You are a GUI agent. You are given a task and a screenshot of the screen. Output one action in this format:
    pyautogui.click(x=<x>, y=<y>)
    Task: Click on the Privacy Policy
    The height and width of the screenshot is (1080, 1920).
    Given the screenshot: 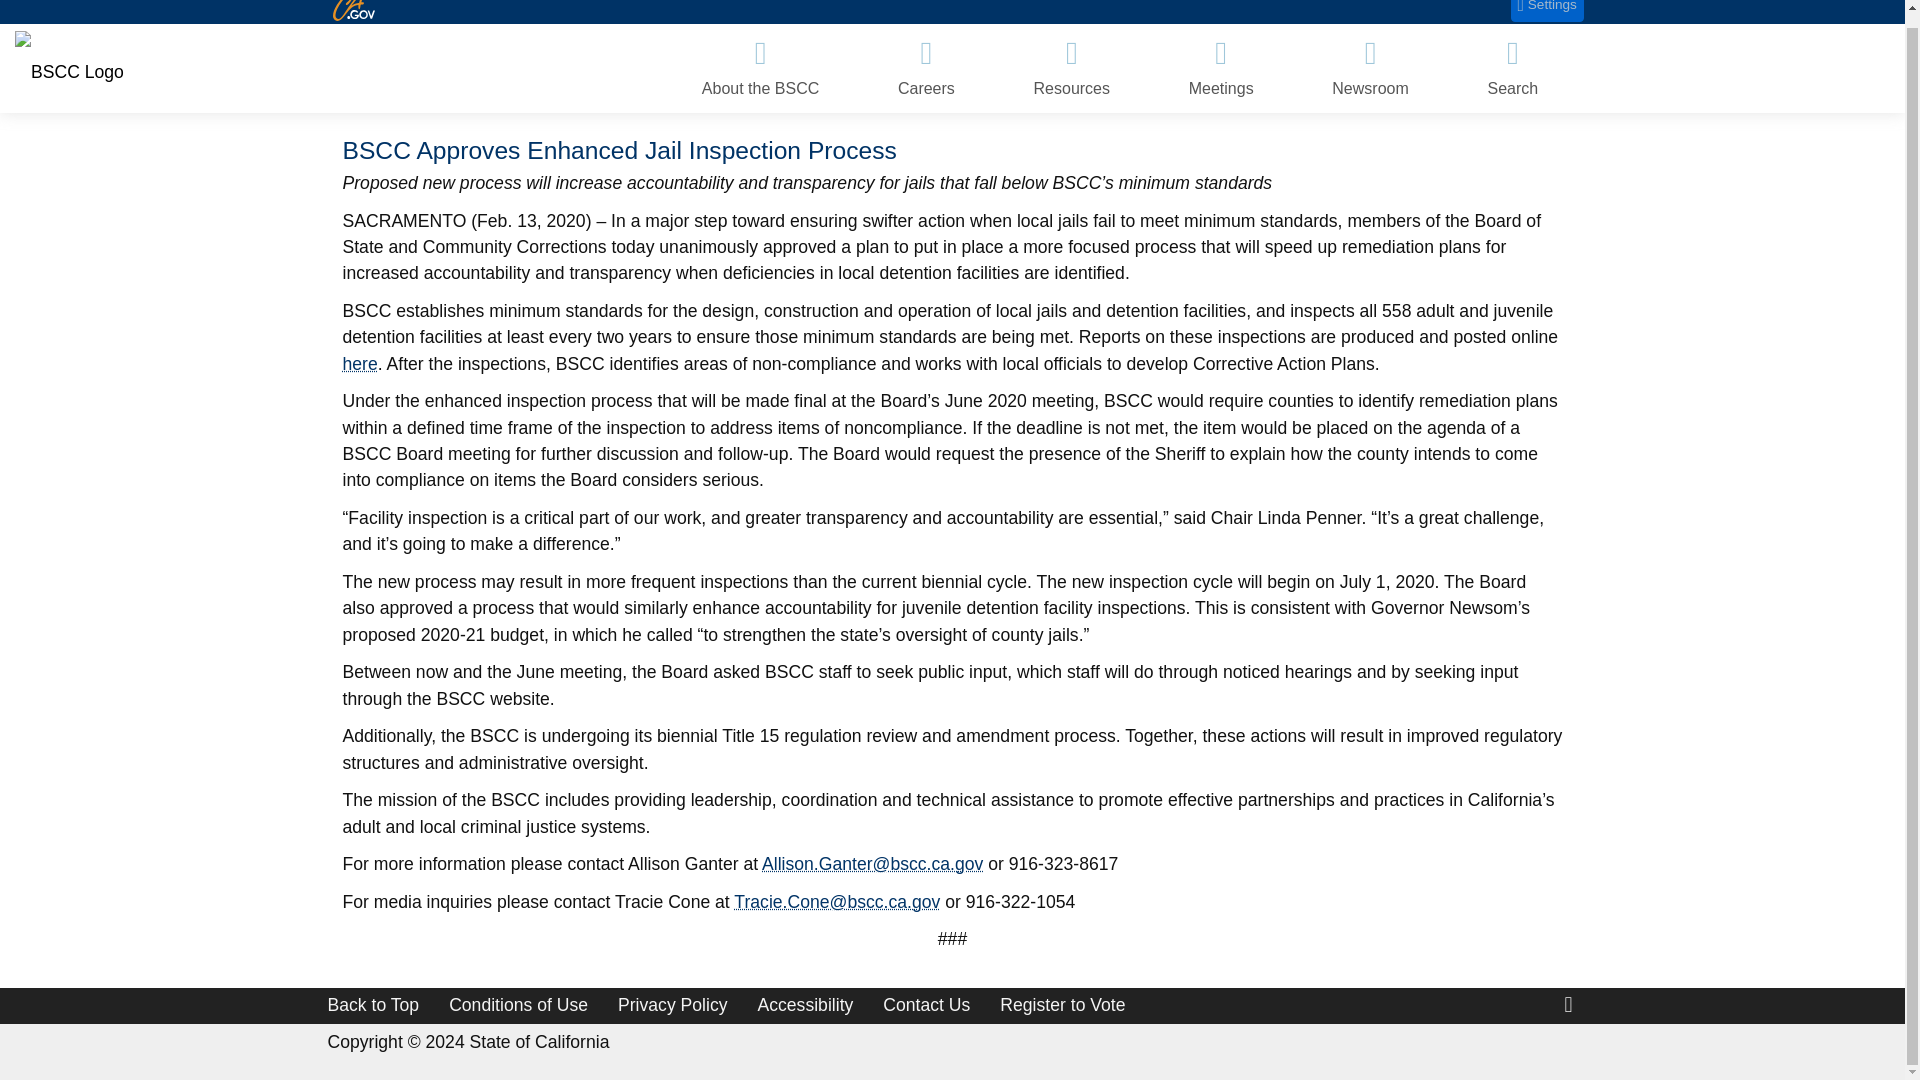 What is the action you would take?
    pyautogui.click(x=672, y=1004)
    